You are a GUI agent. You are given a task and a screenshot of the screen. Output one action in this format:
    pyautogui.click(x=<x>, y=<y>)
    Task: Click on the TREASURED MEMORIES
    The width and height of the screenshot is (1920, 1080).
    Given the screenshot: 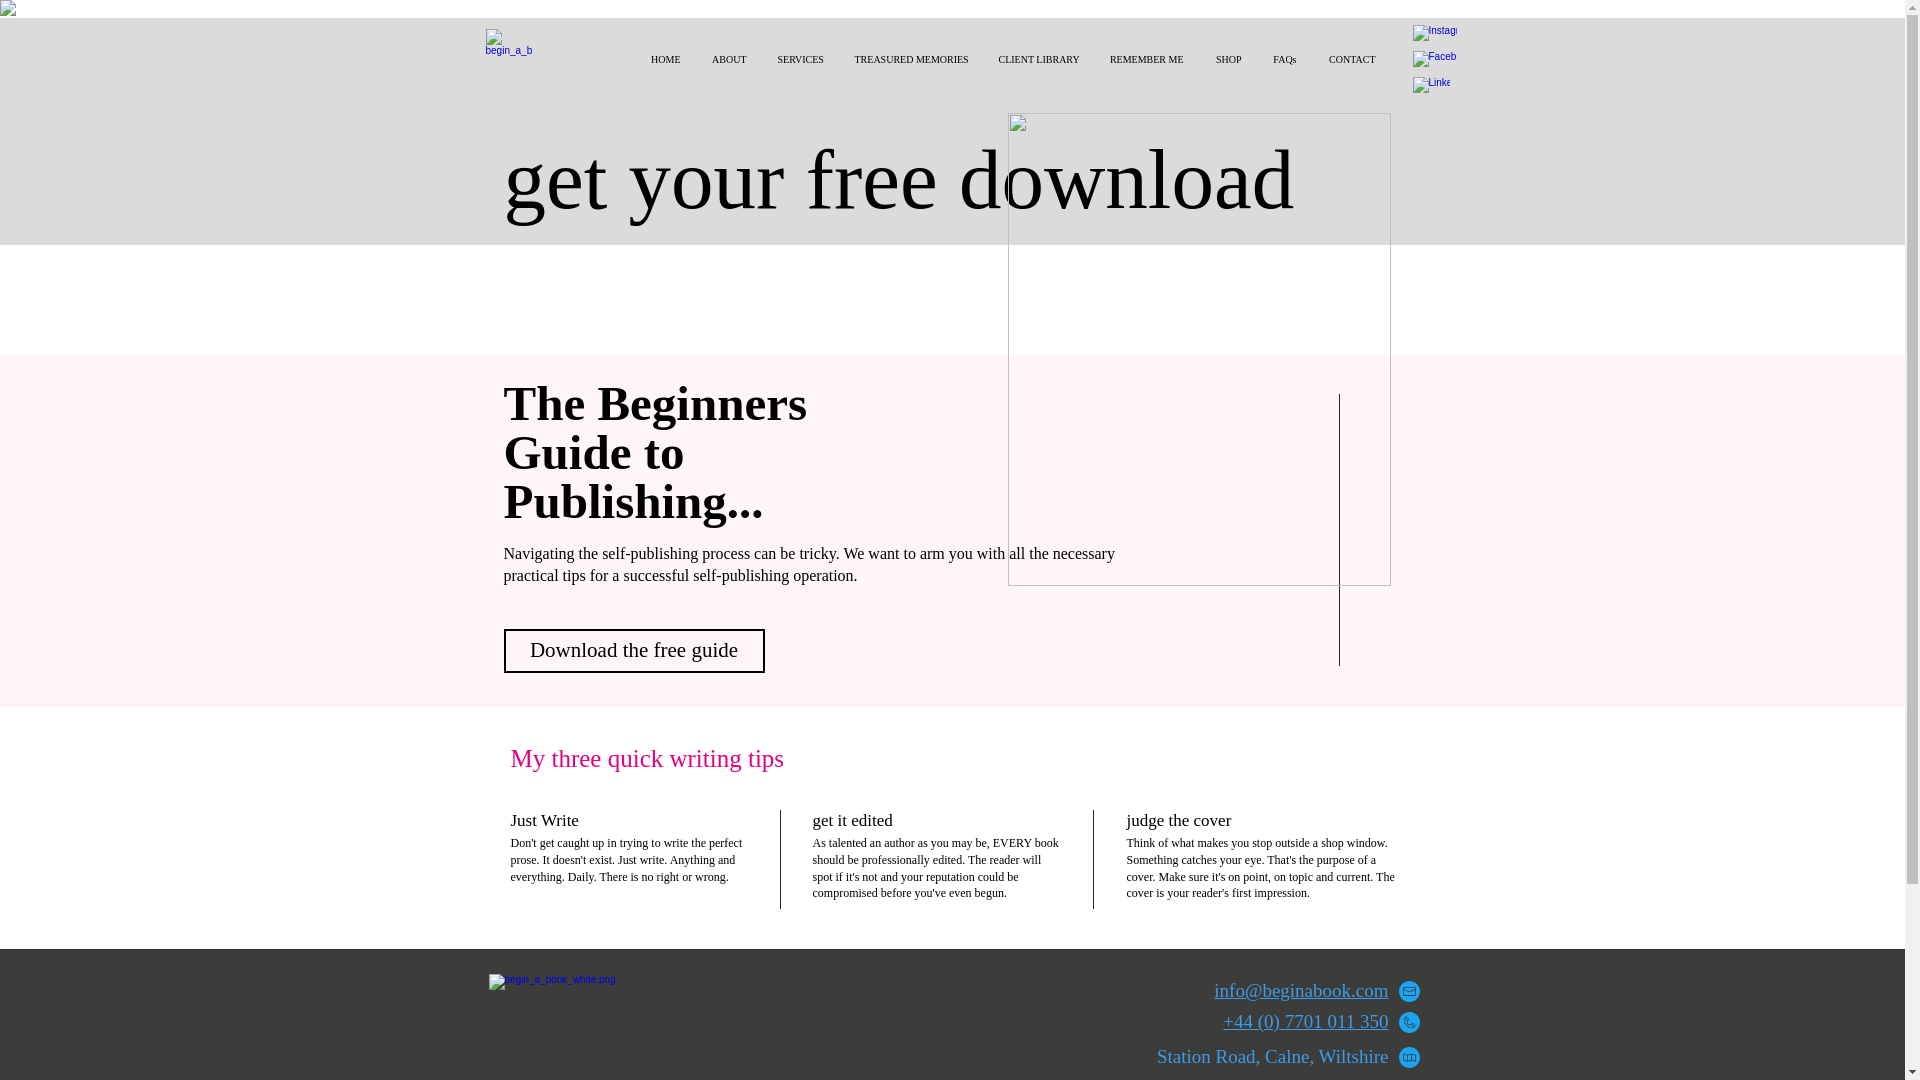 What is the action you would take?
    pyautogui.click(x=909, y=60)
    